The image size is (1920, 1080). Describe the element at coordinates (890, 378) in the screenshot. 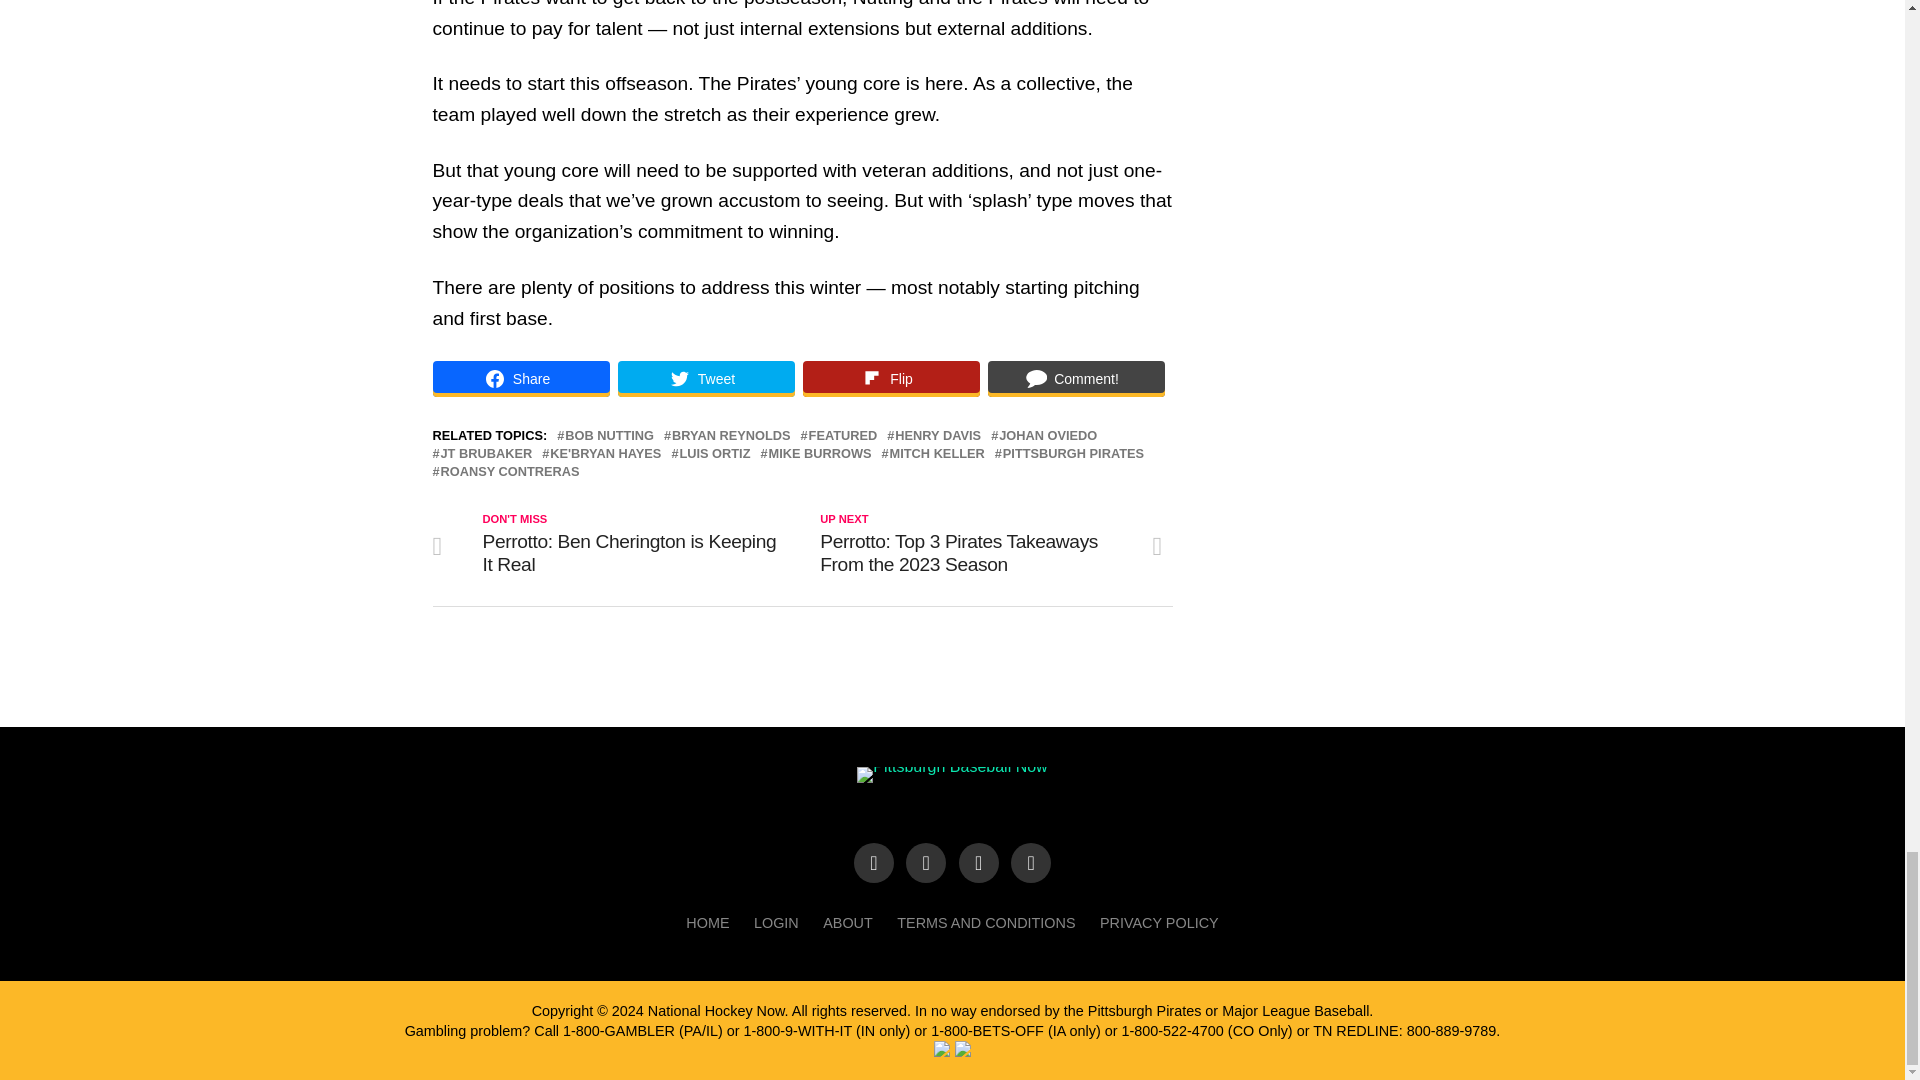

I see `Share on Flip` at that location.